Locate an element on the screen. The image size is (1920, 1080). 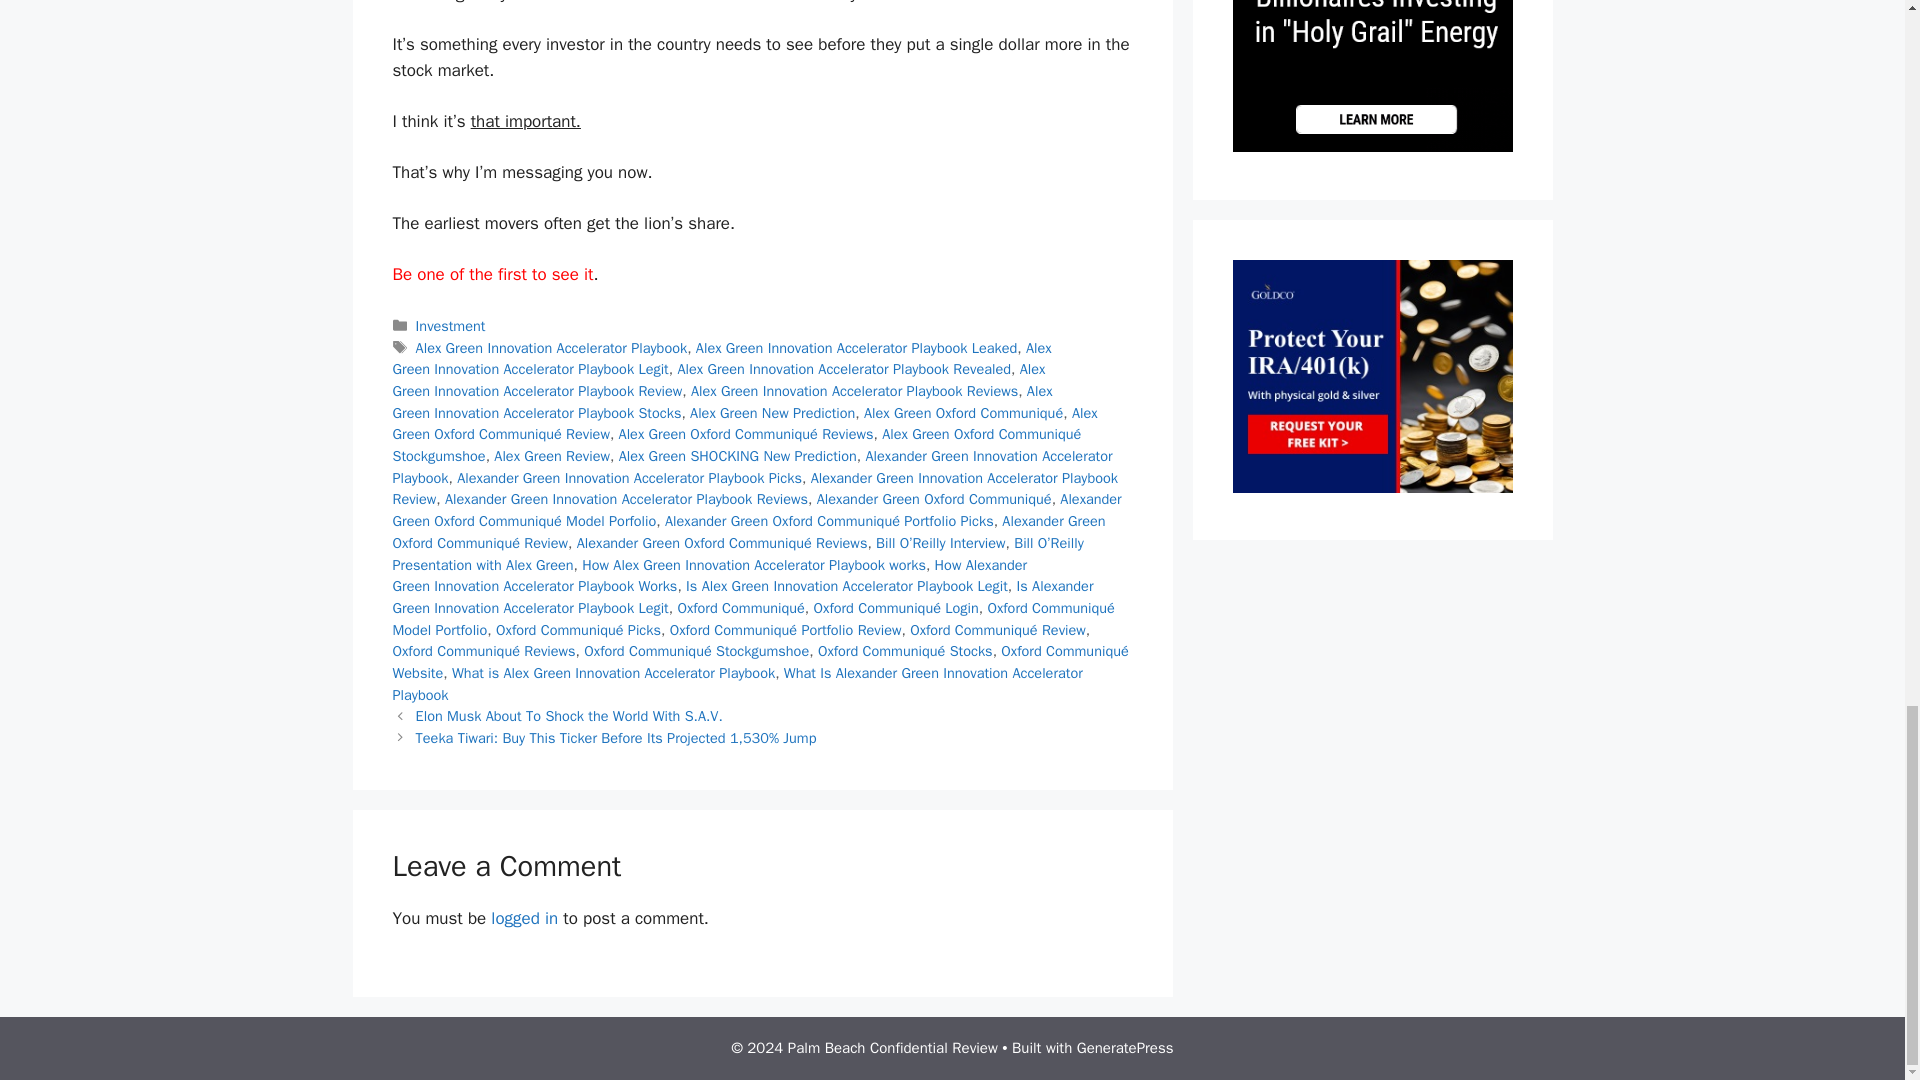
Alex Green Innovation Accelerator Playbook Legit is located at coordinates (720, 359).